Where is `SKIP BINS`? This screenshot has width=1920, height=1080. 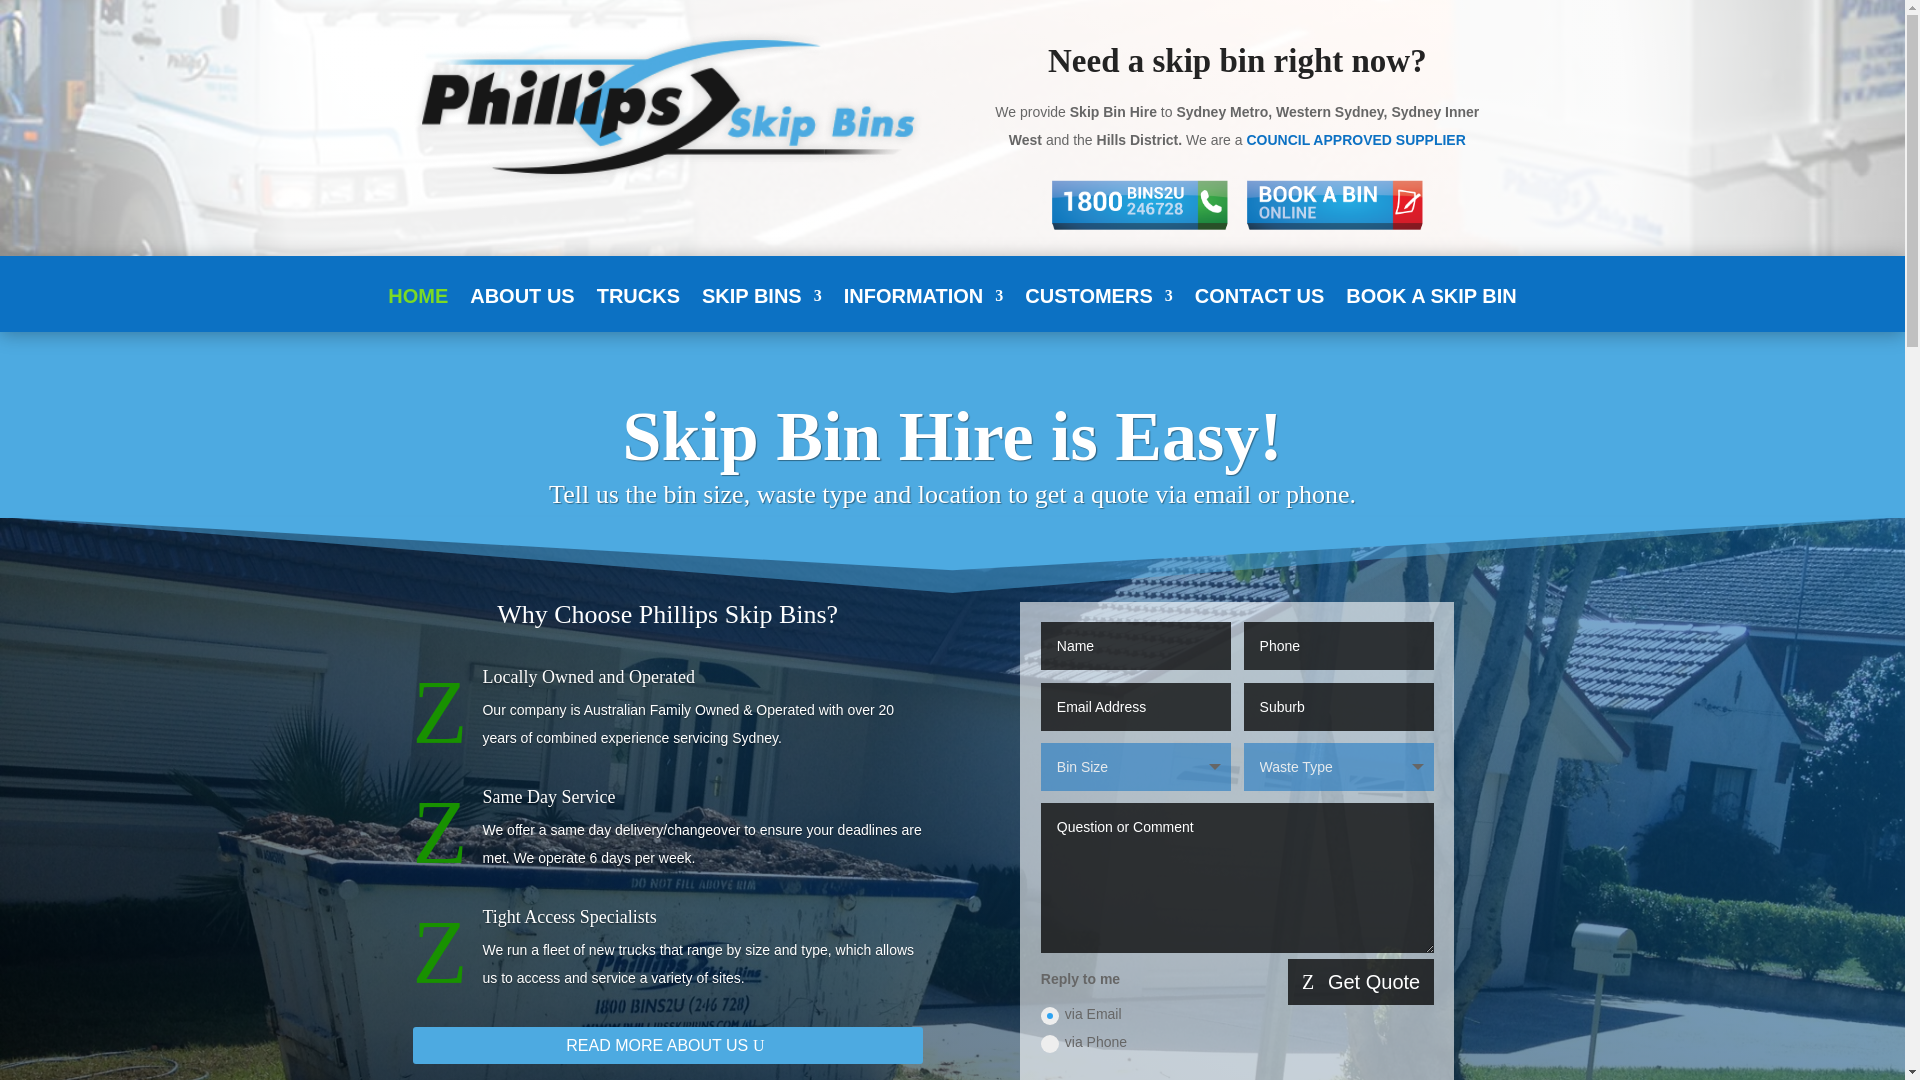
SKIP BINS is located at coordinates (762, 310).